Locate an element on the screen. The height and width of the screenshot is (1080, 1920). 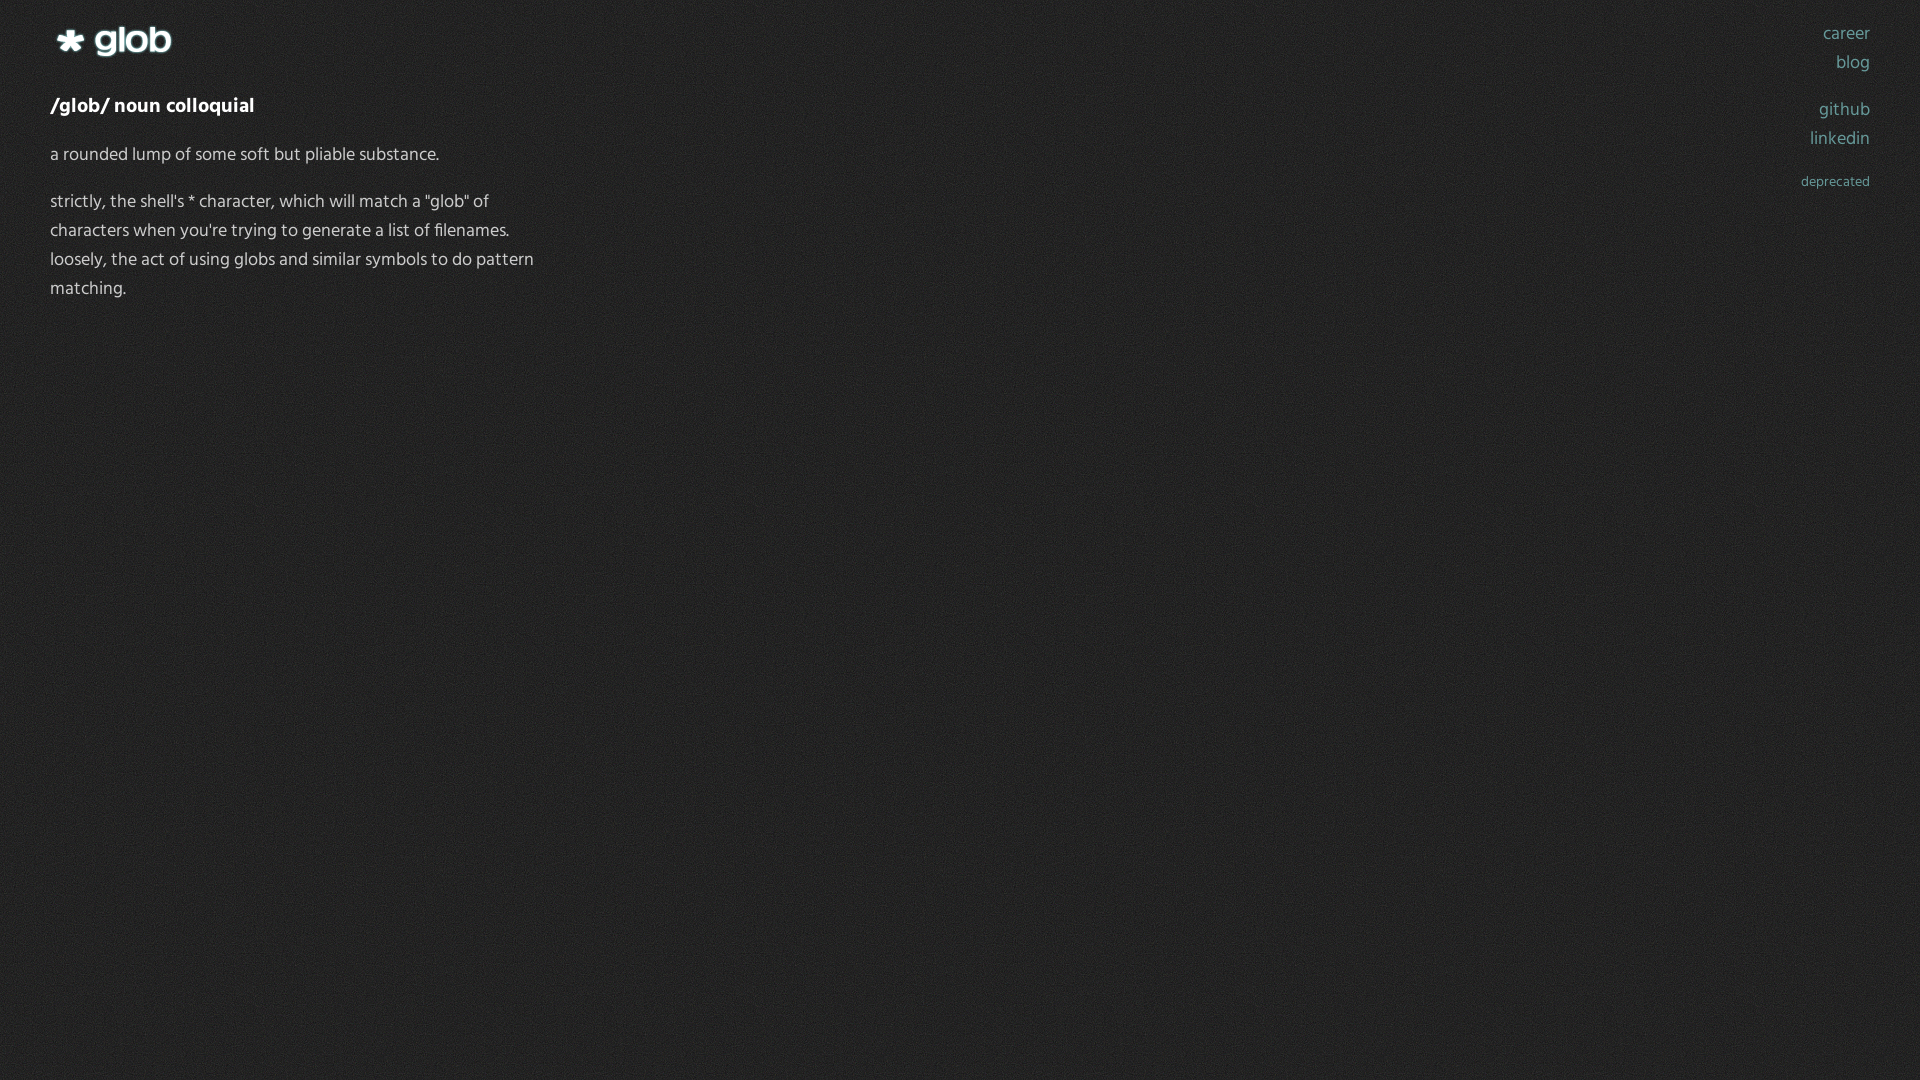
career is located at coordinates (1846, 34).